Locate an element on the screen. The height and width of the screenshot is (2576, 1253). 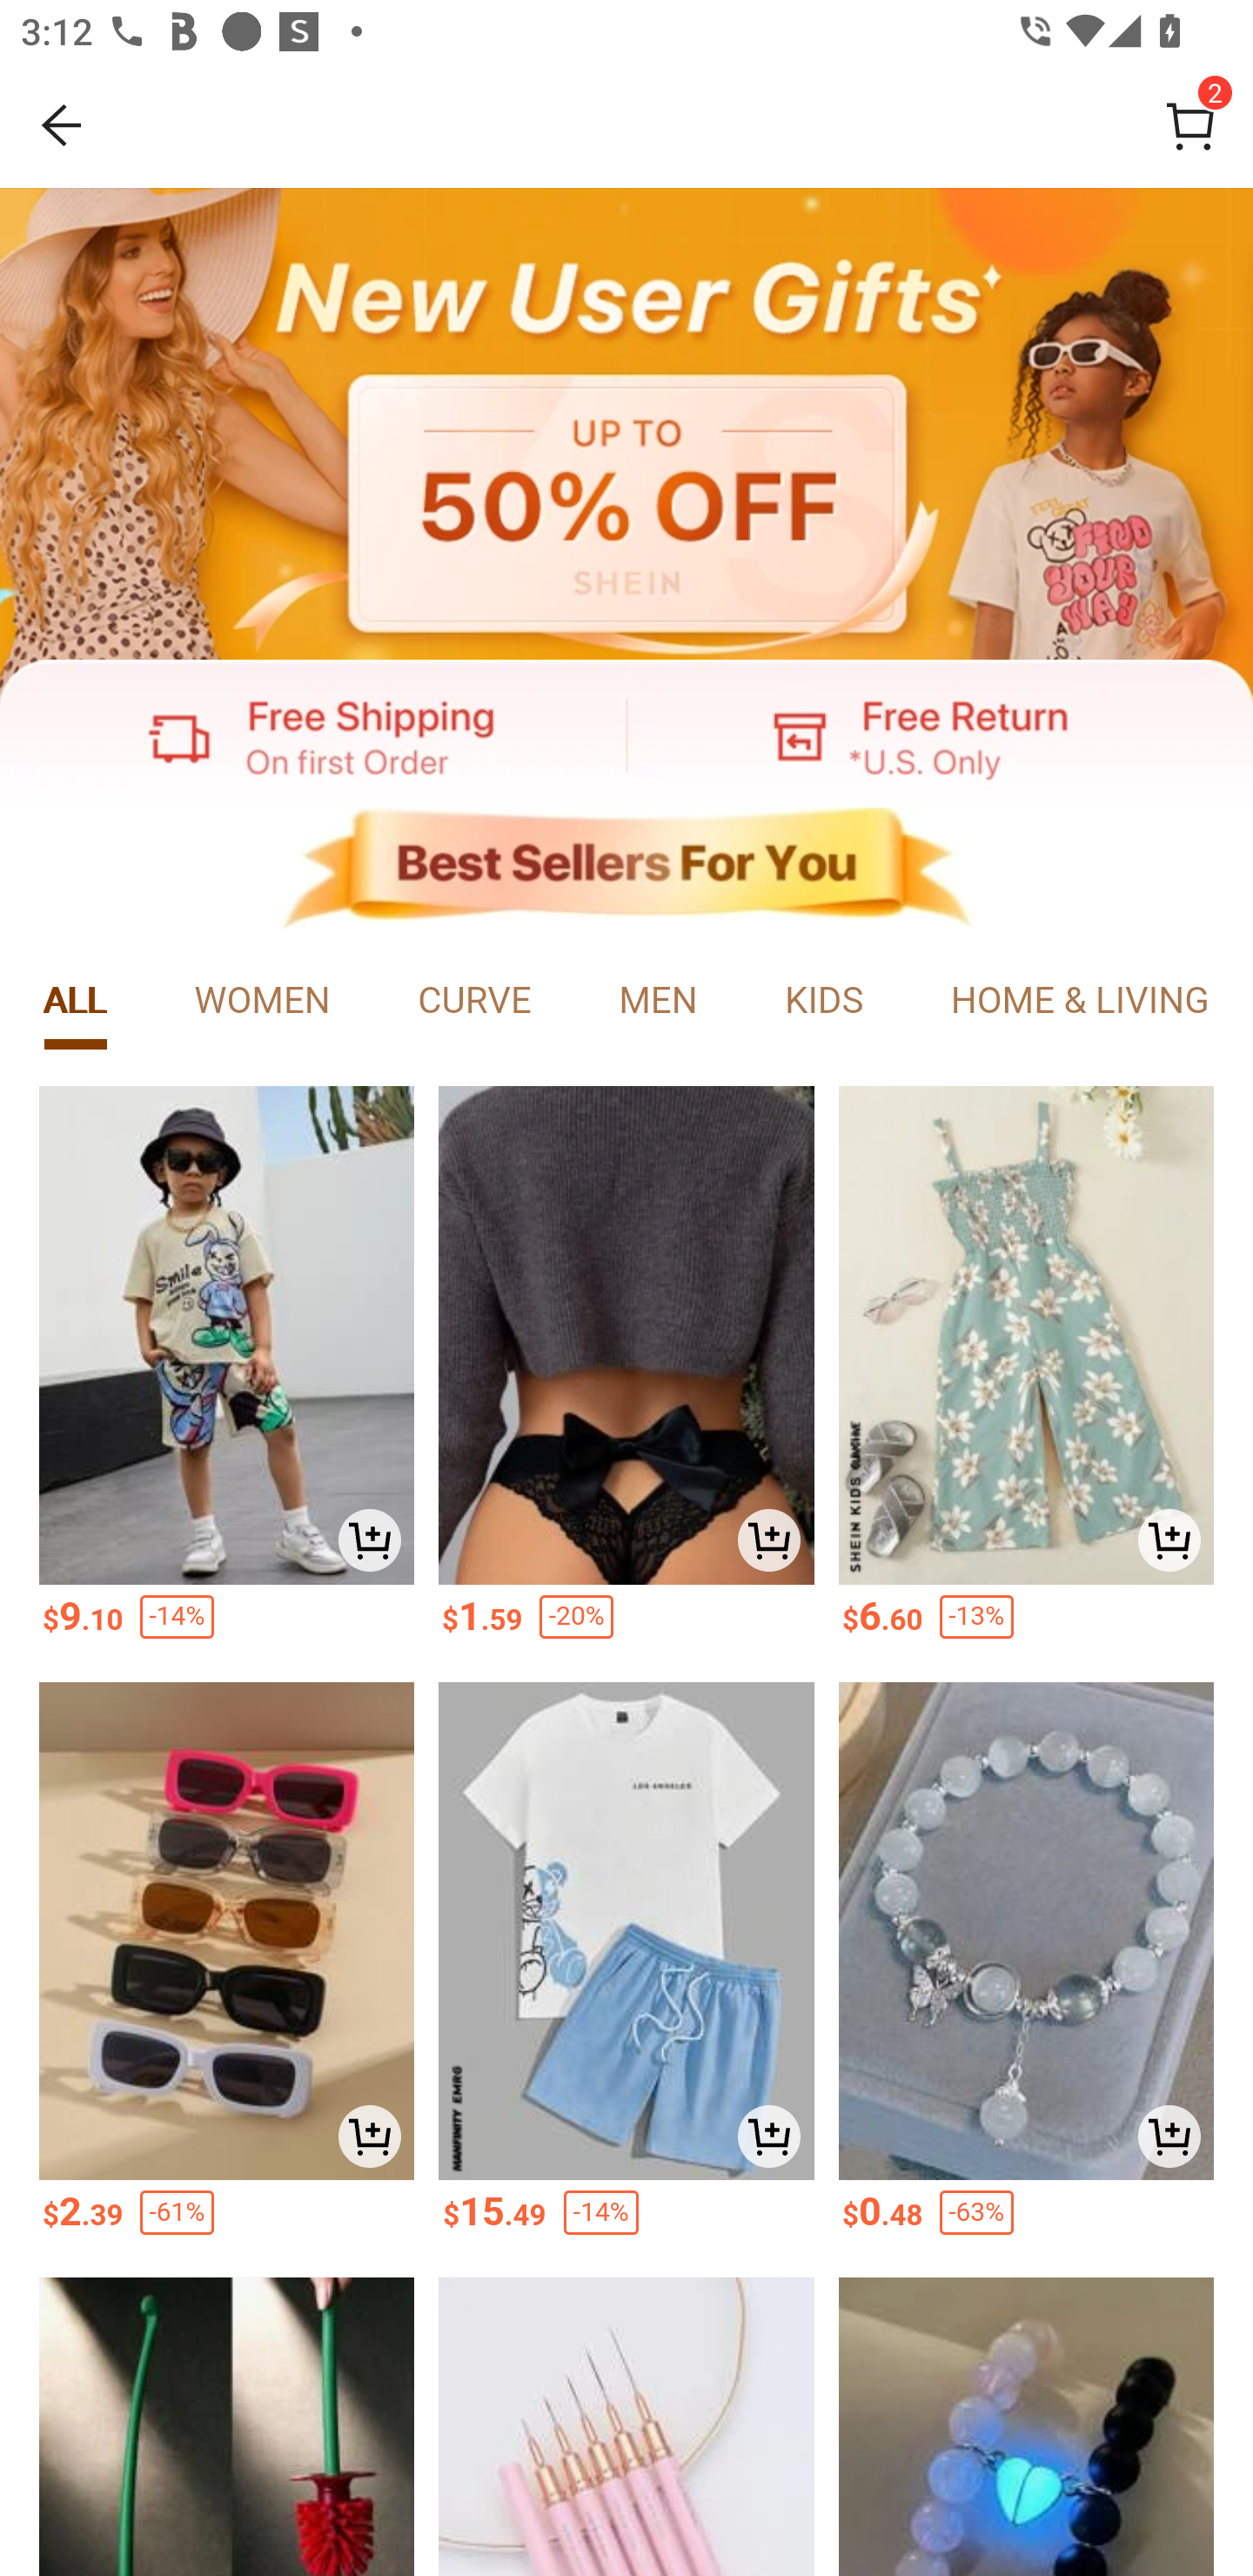
tab item is located at coordinates (263, 1002).